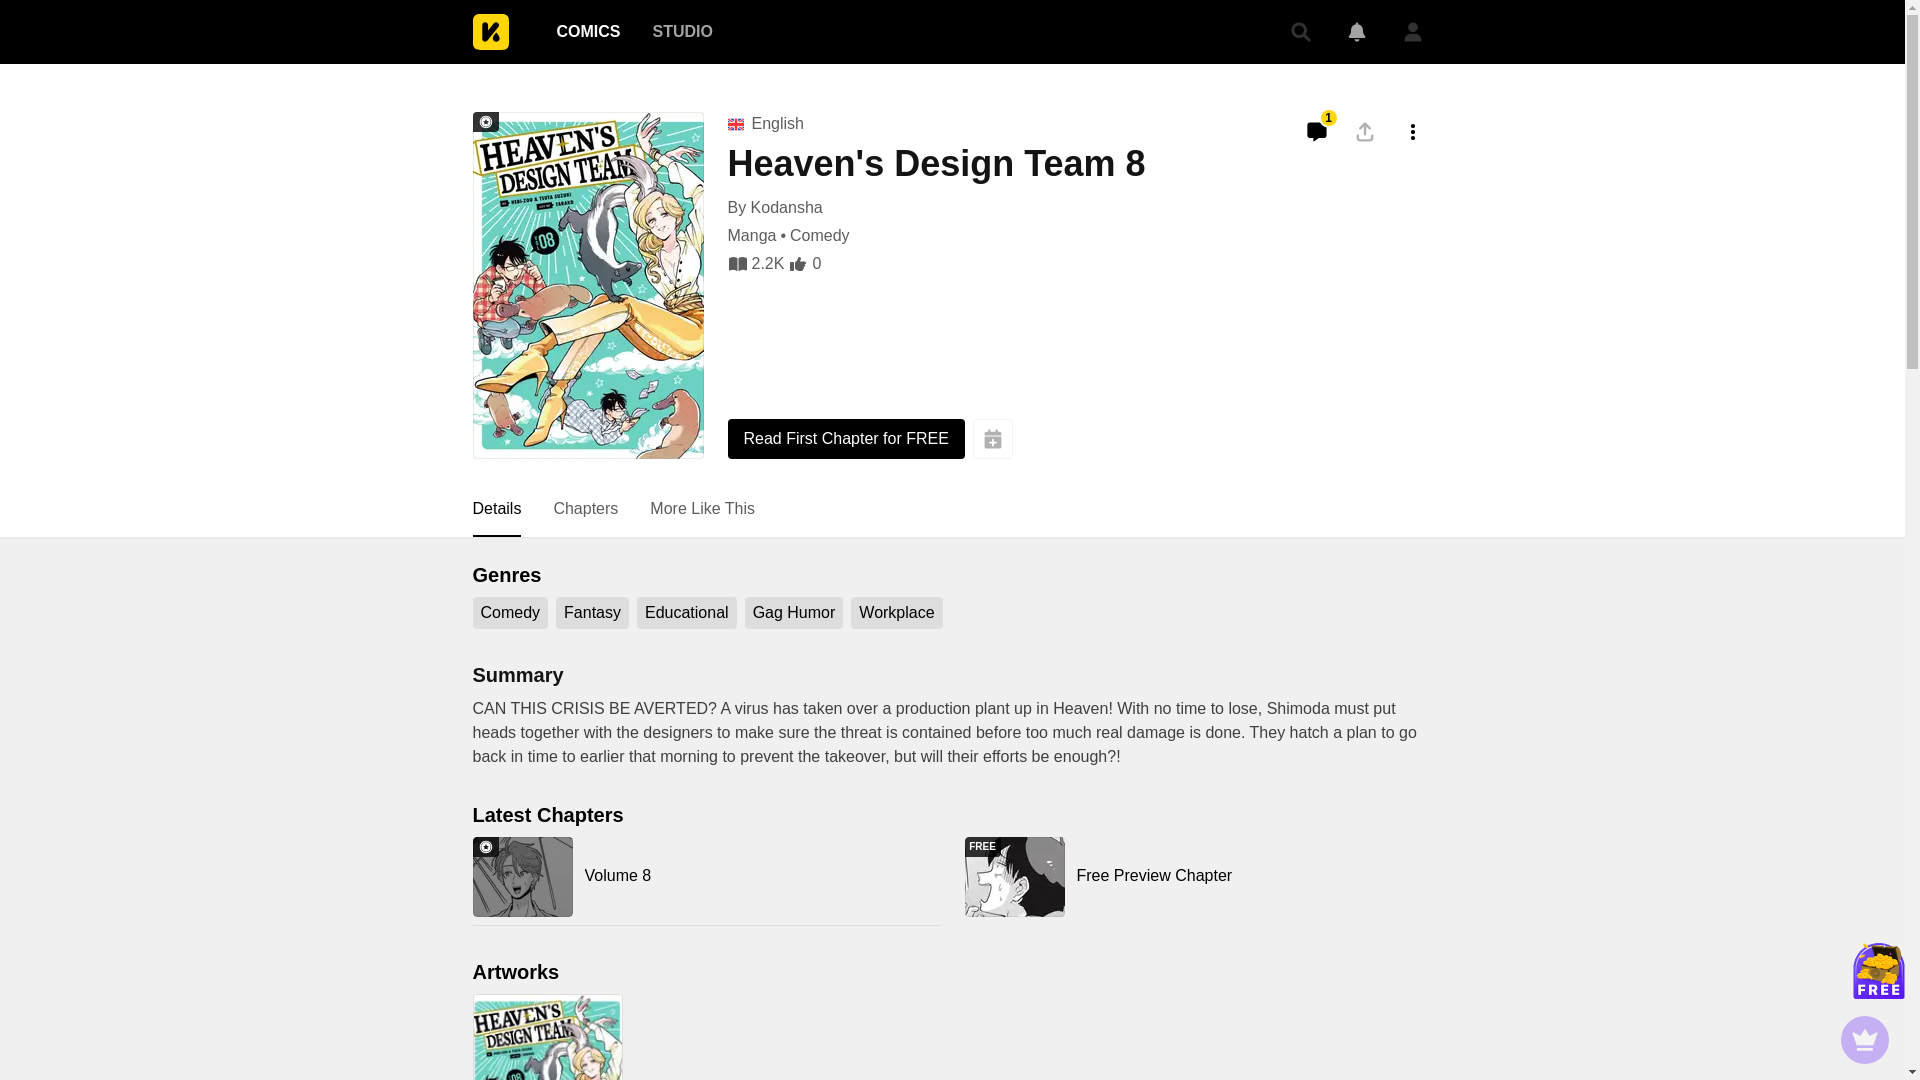 The width and height of the screenshot is (1920, 1080). I want to click on Free Preview Chapter, so click(681, 31).